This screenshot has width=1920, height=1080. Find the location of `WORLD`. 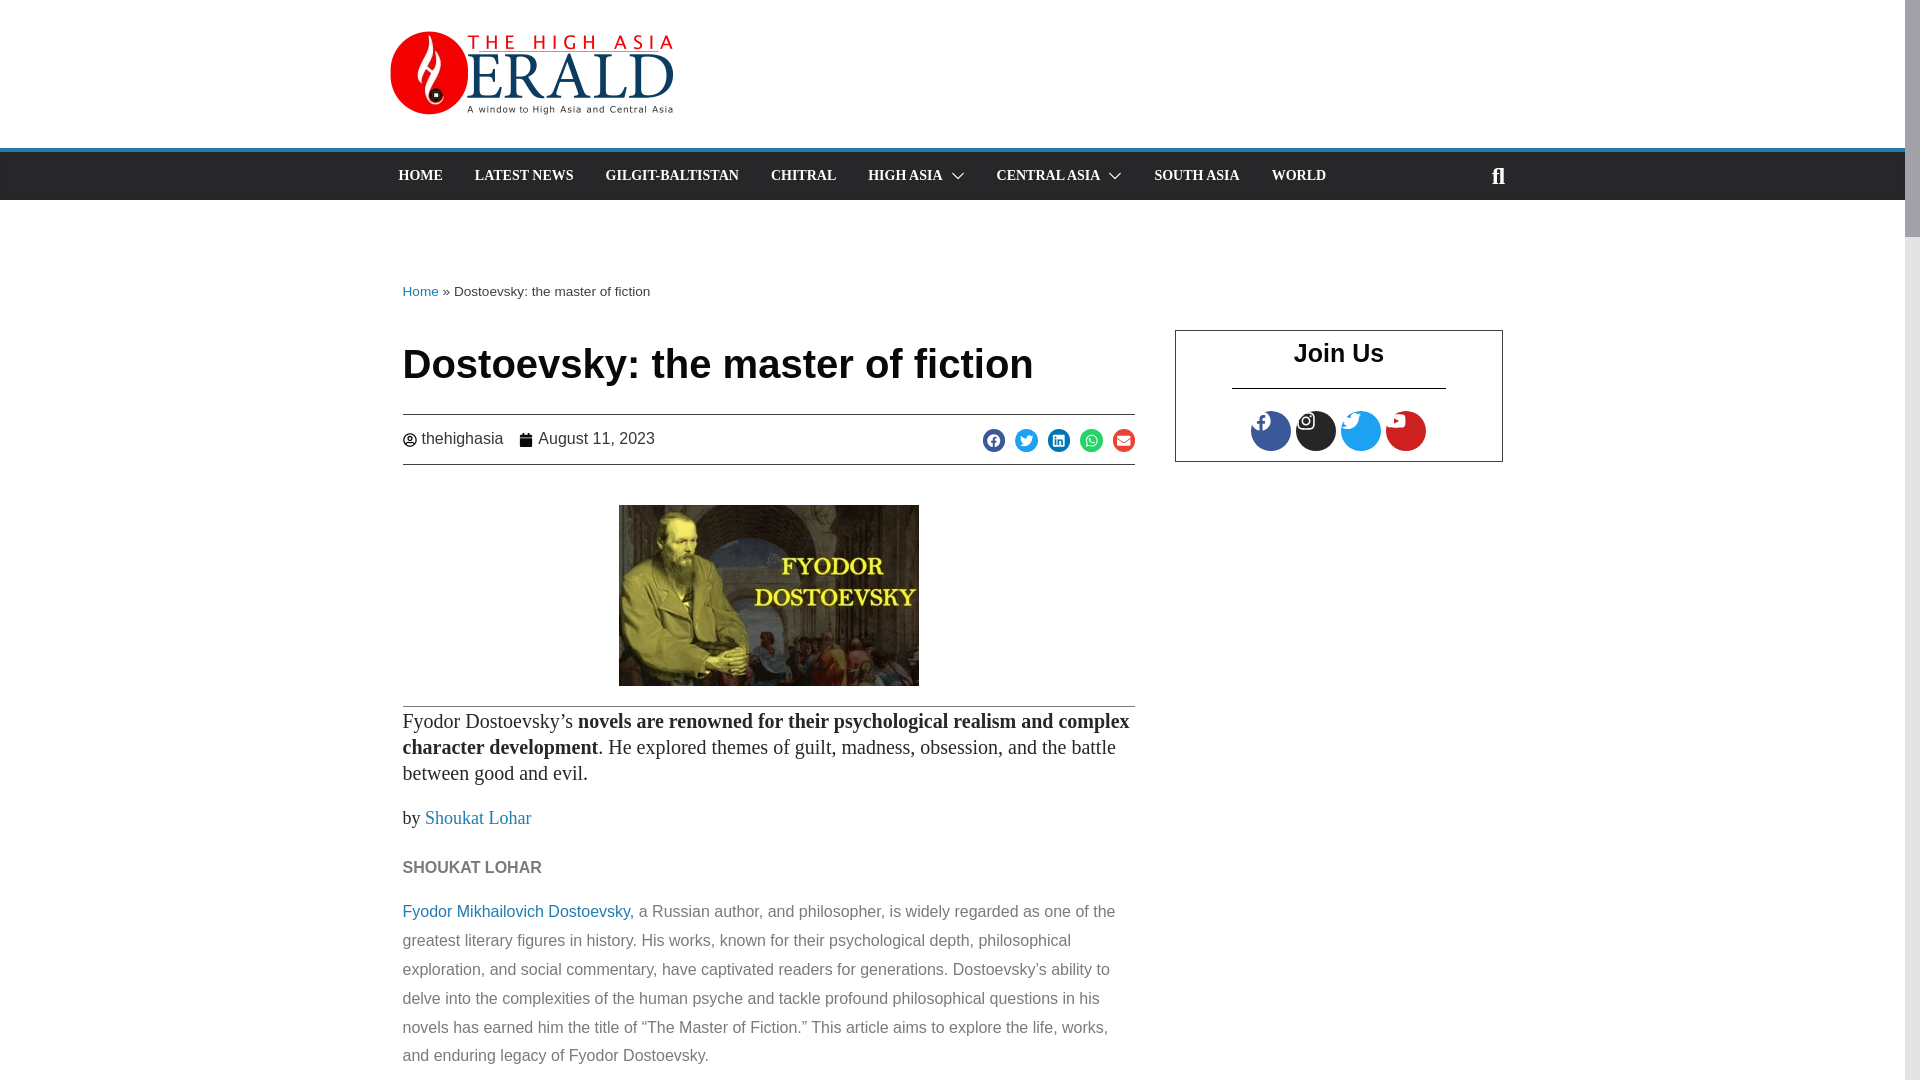

WORLD is located at coordinates (1298, 176).